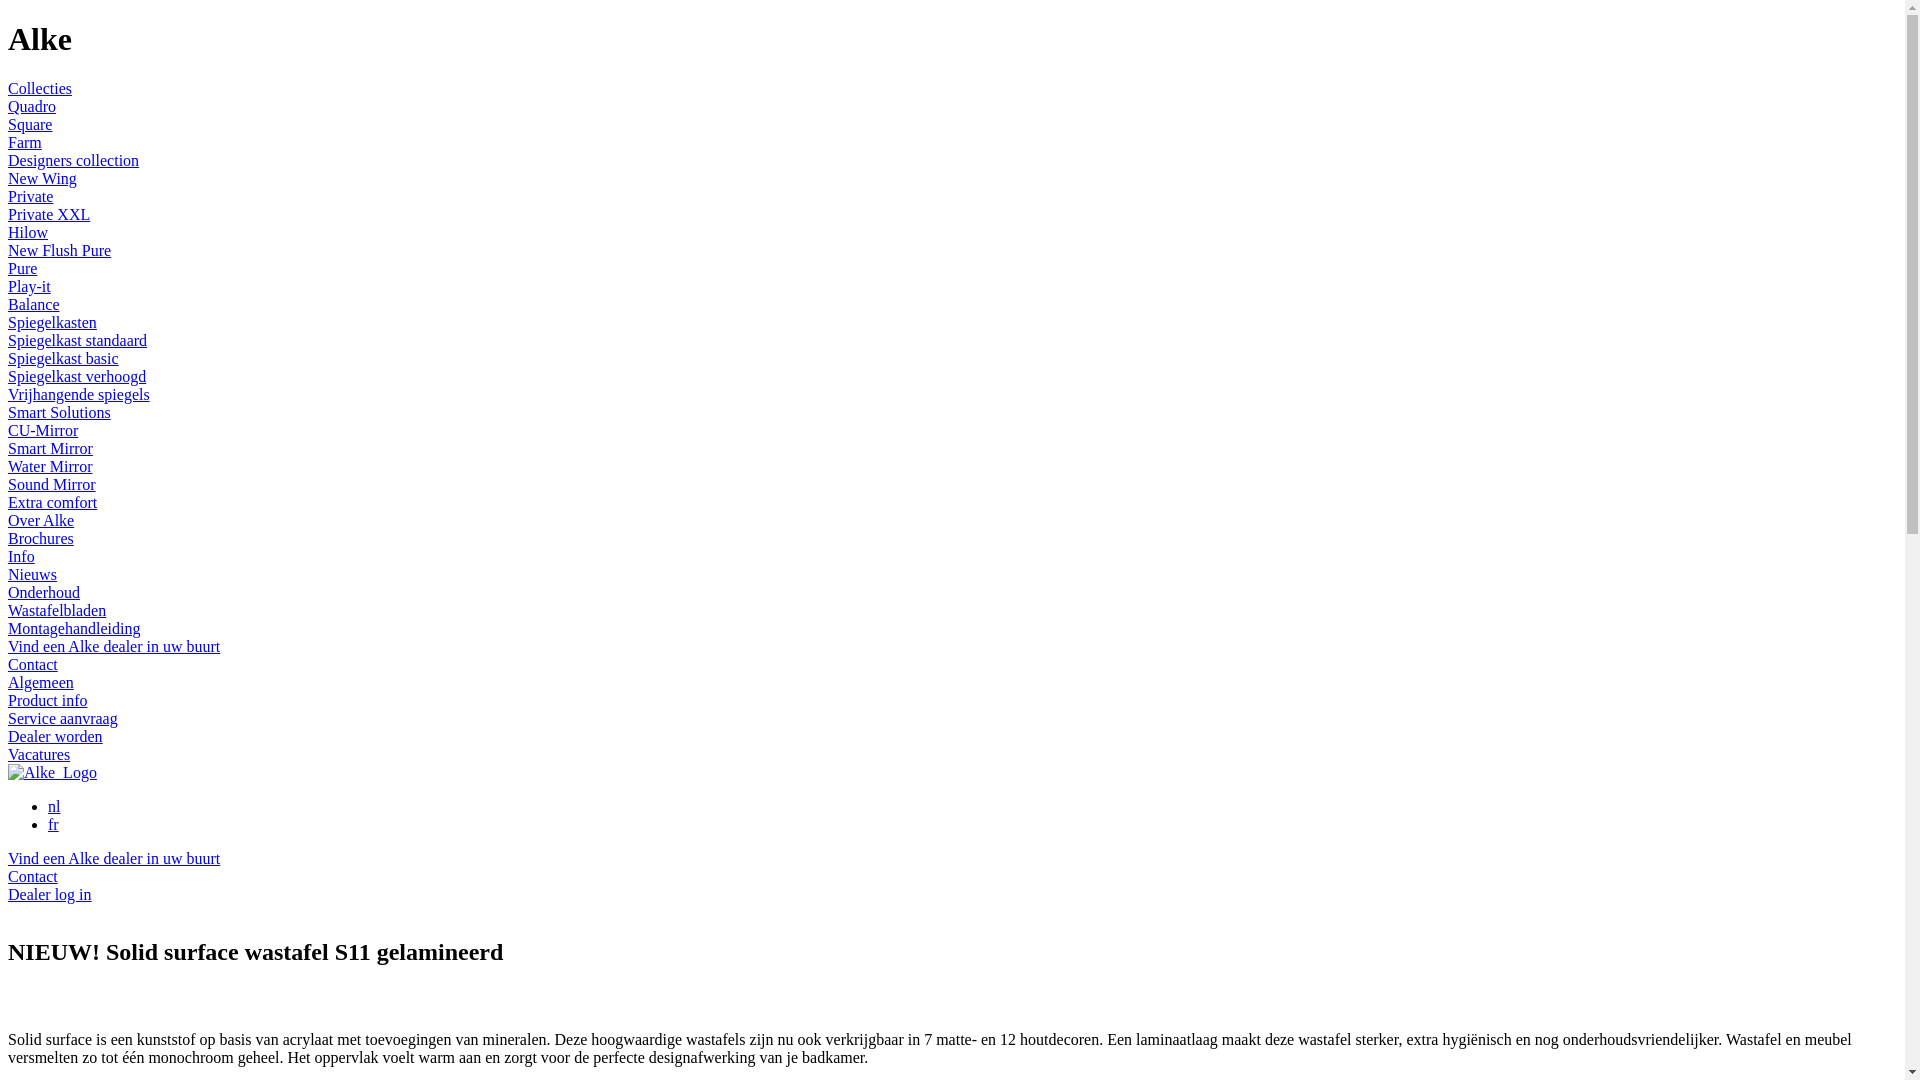 The image size is (1920, 1080). What do you see at coordinates (30, 124) in the screenshot?
I see `Square` at bounding box center [30, 124].